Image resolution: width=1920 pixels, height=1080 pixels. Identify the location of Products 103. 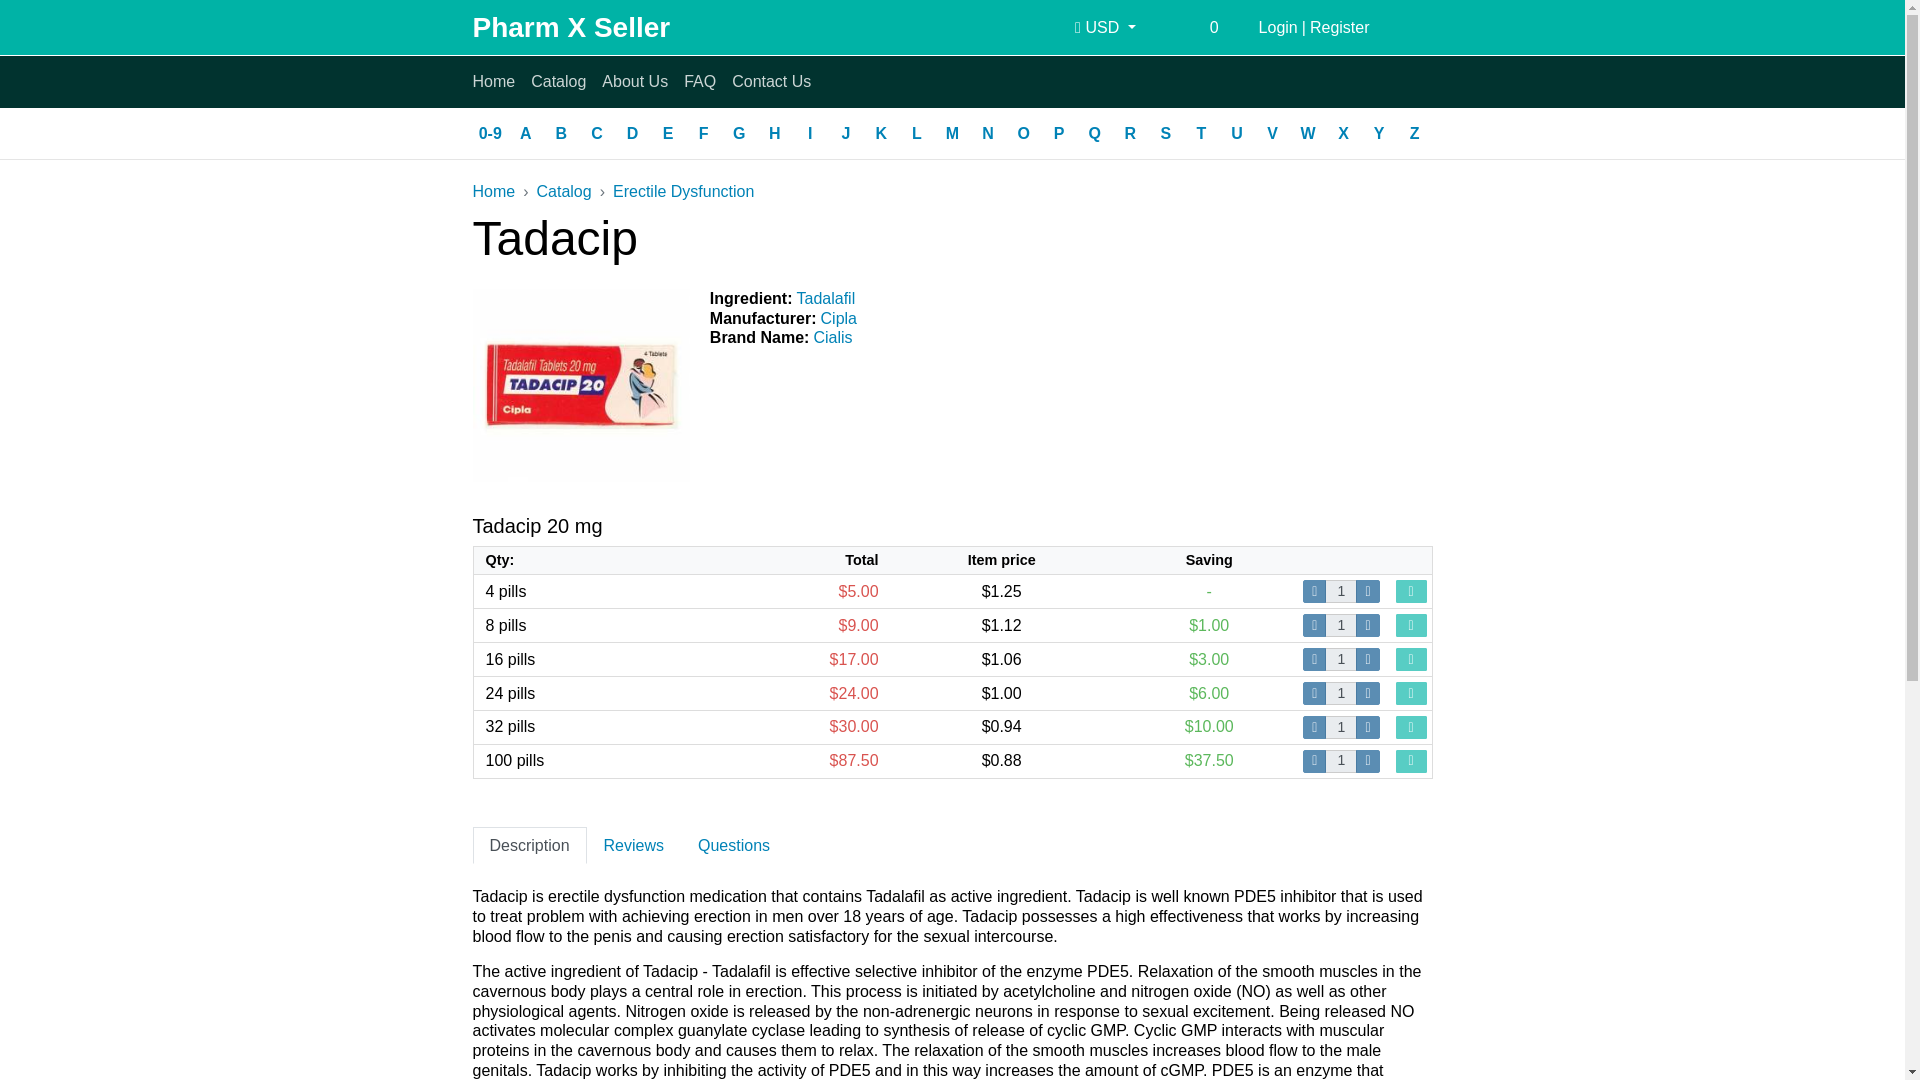
(1166, 134).